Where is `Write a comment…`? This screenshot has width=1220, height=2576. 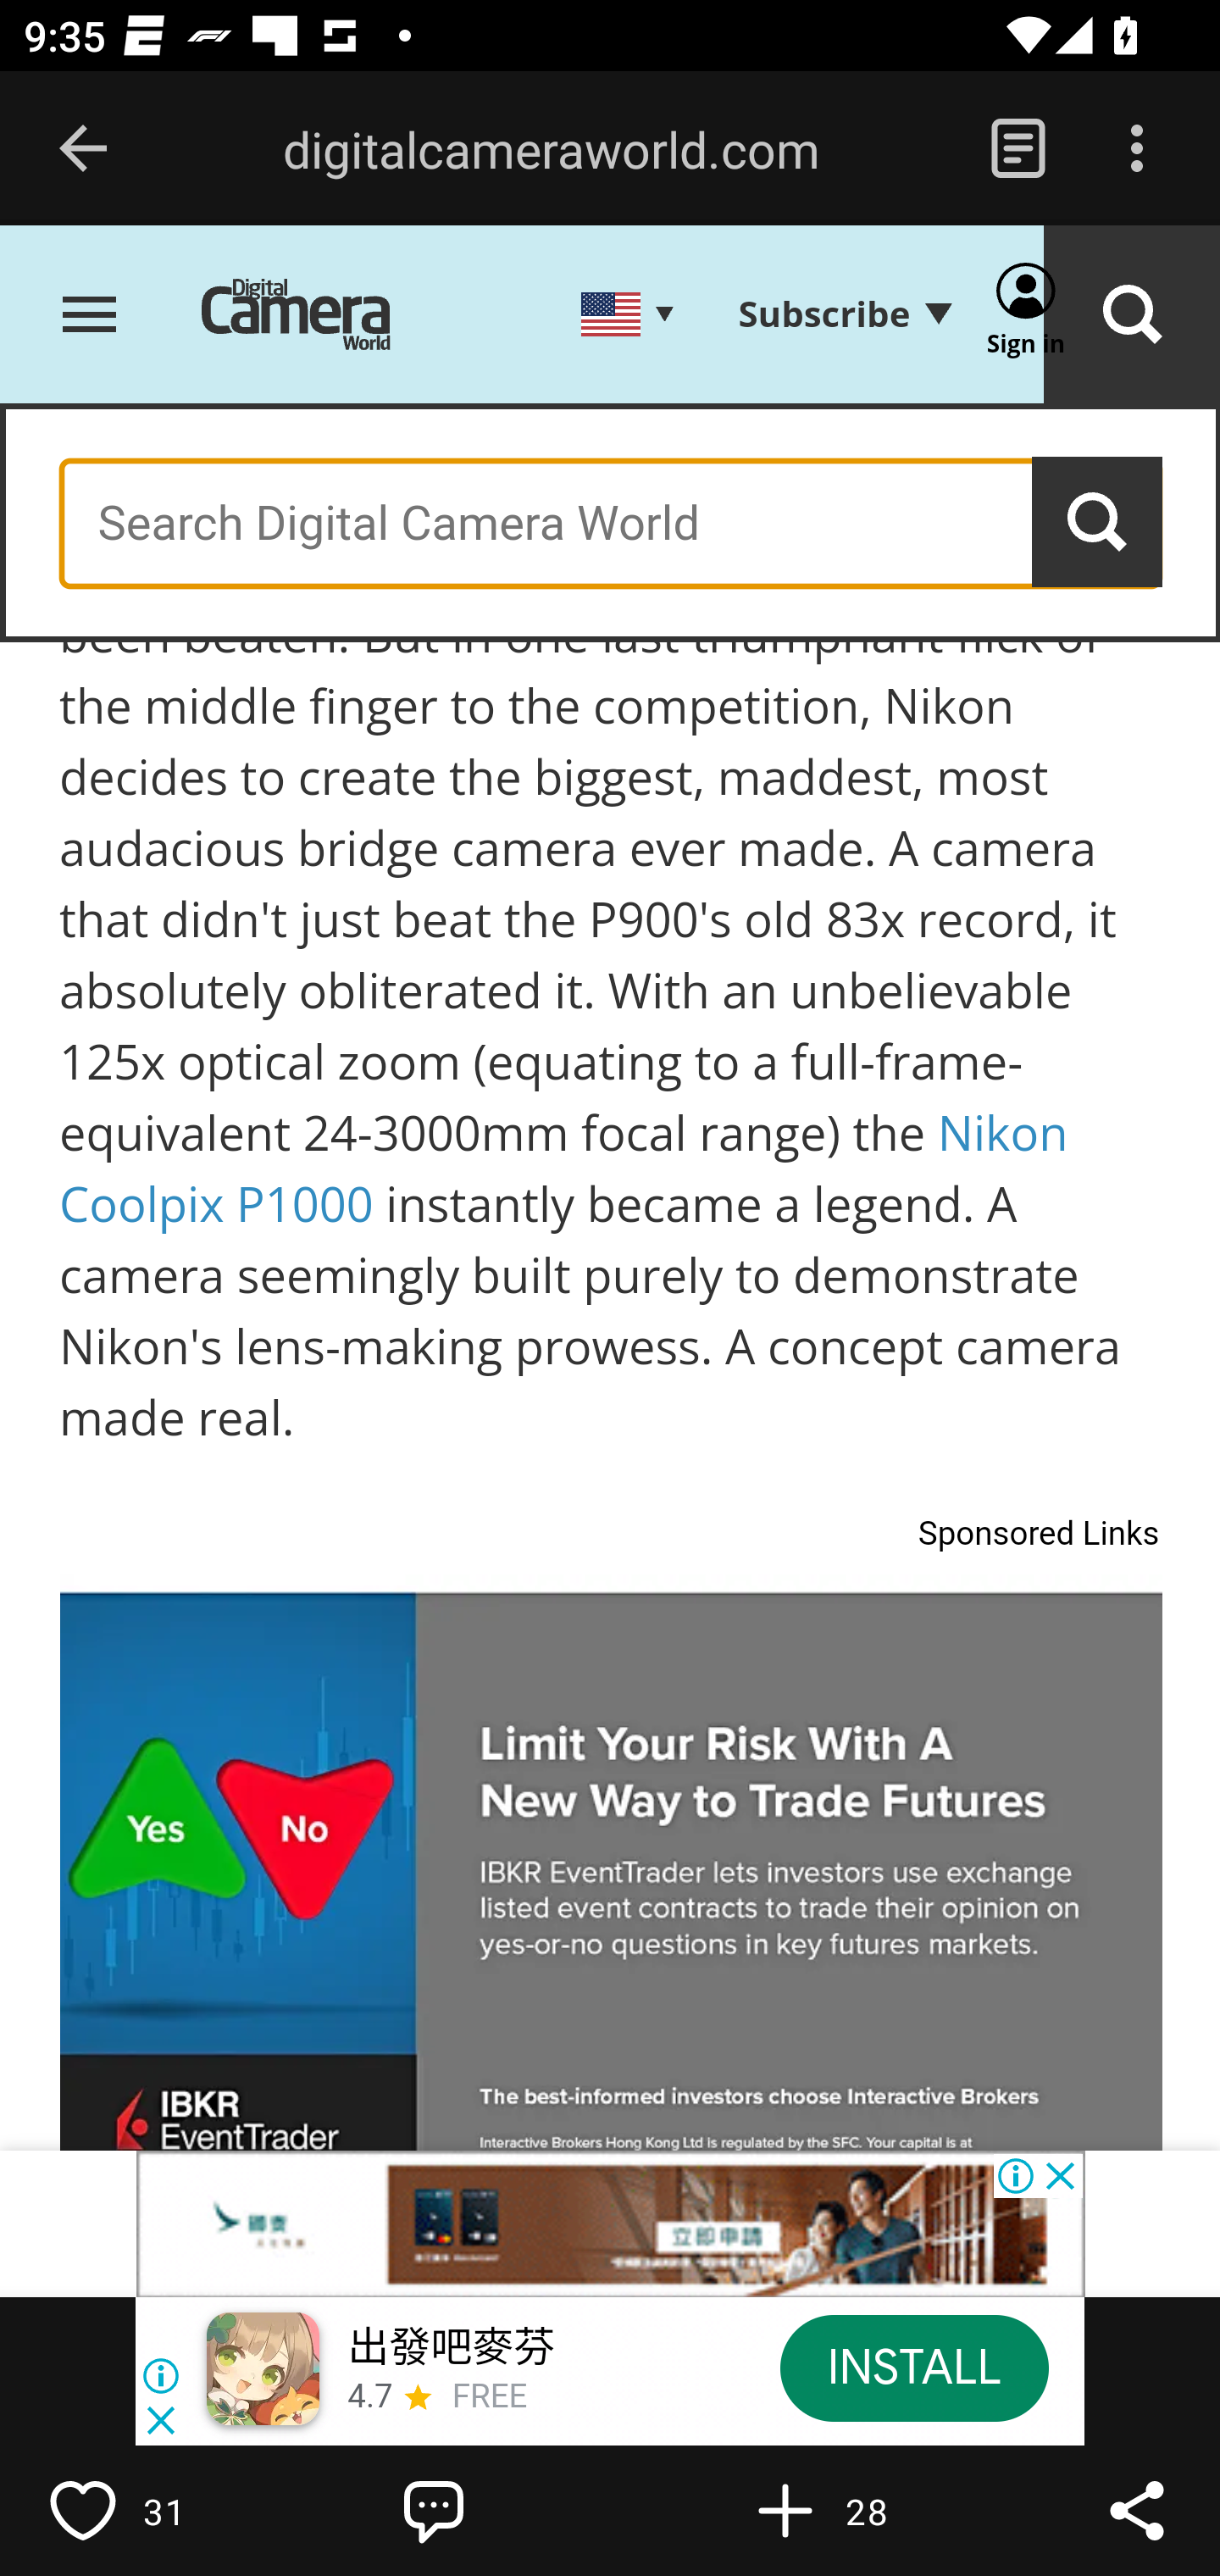 Write a comment… is located at coordinates (505, 2510).